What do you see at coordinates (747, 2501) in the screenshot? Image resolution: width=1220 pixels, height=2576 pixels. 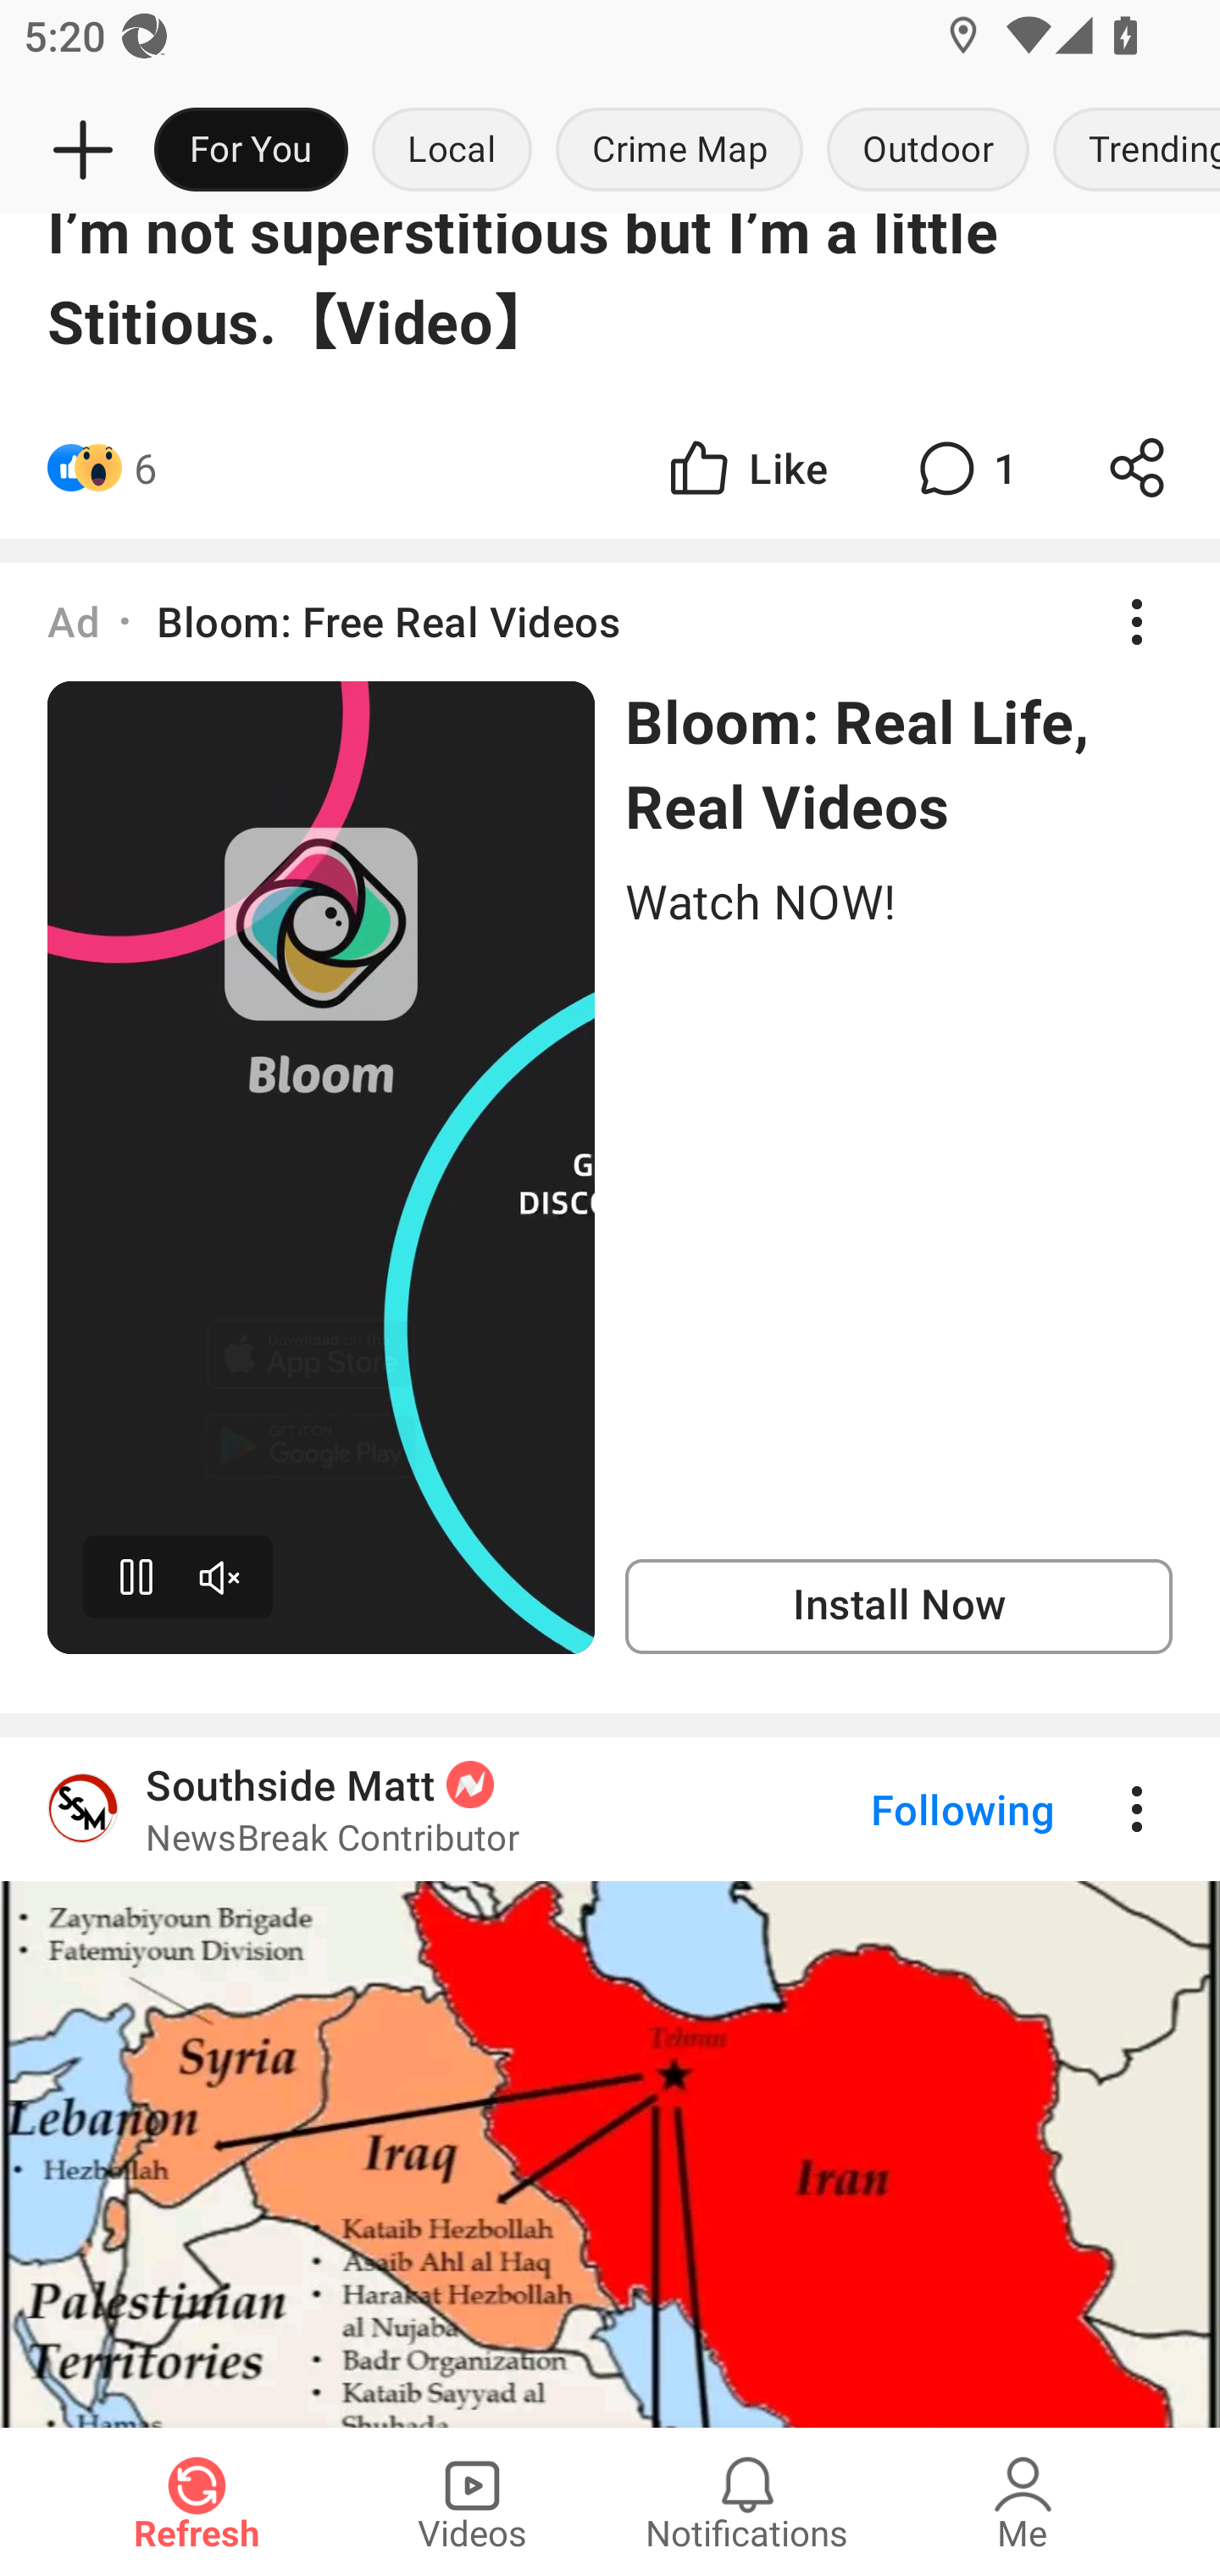 I see `Notifications` at bounding box center [747, 2501].